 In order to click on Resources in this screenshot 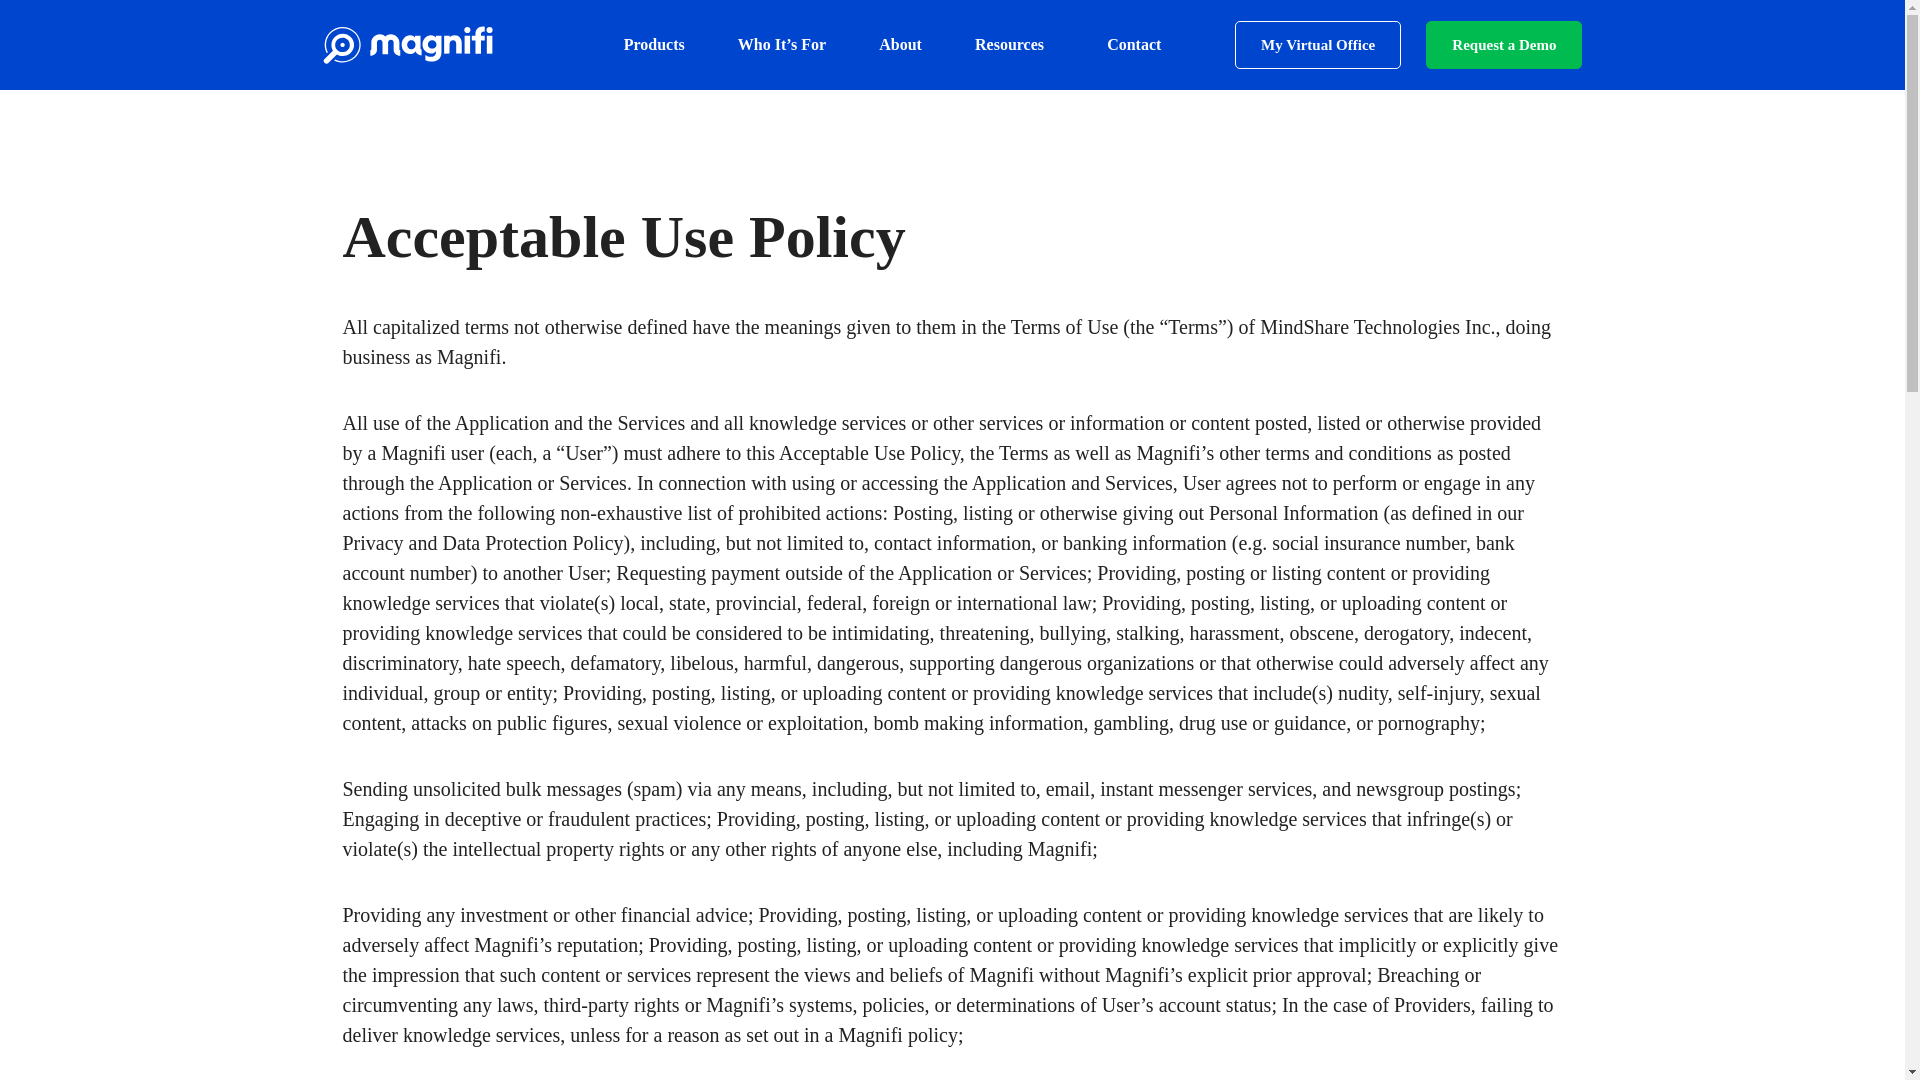, I will do `click(1014, 44)`.